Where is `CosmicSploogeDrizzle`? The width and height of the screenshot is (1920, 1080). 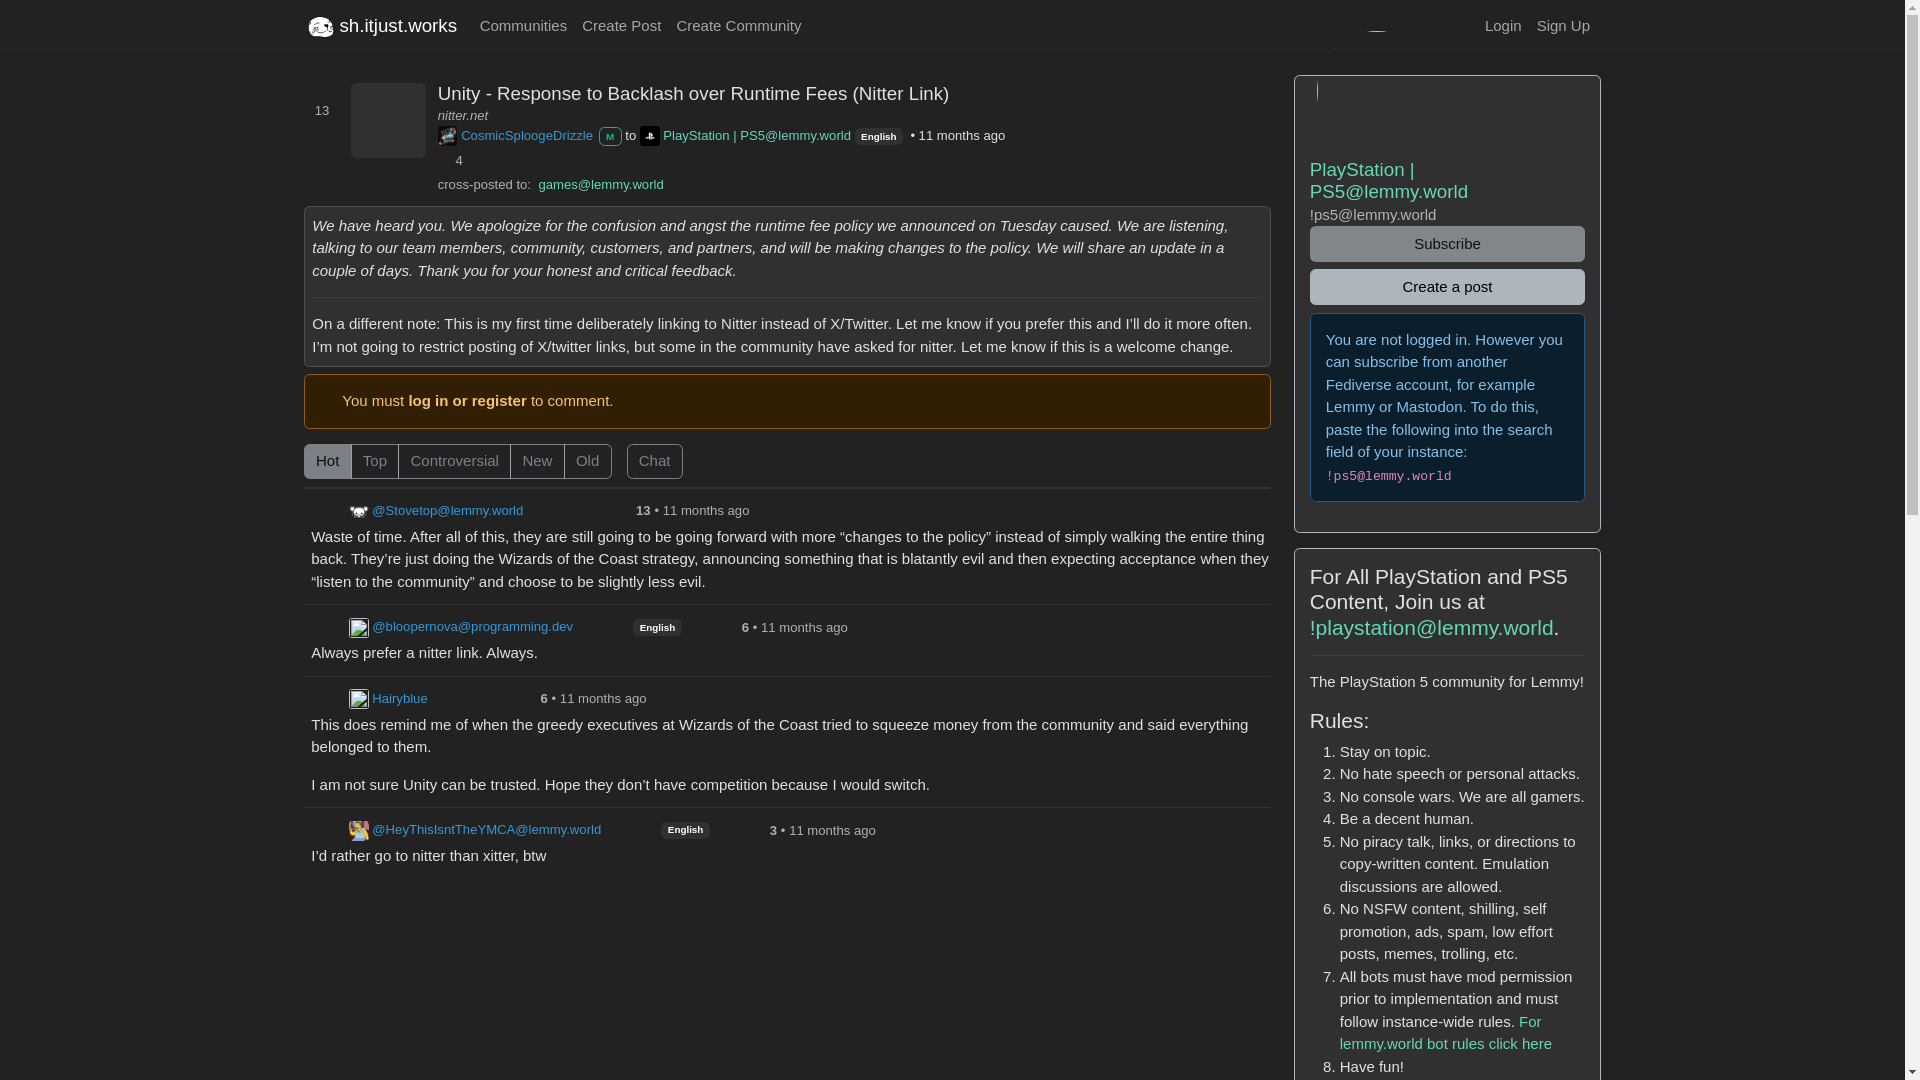
CosmicSploogeDrizzle is located at coordinates (515, 136).